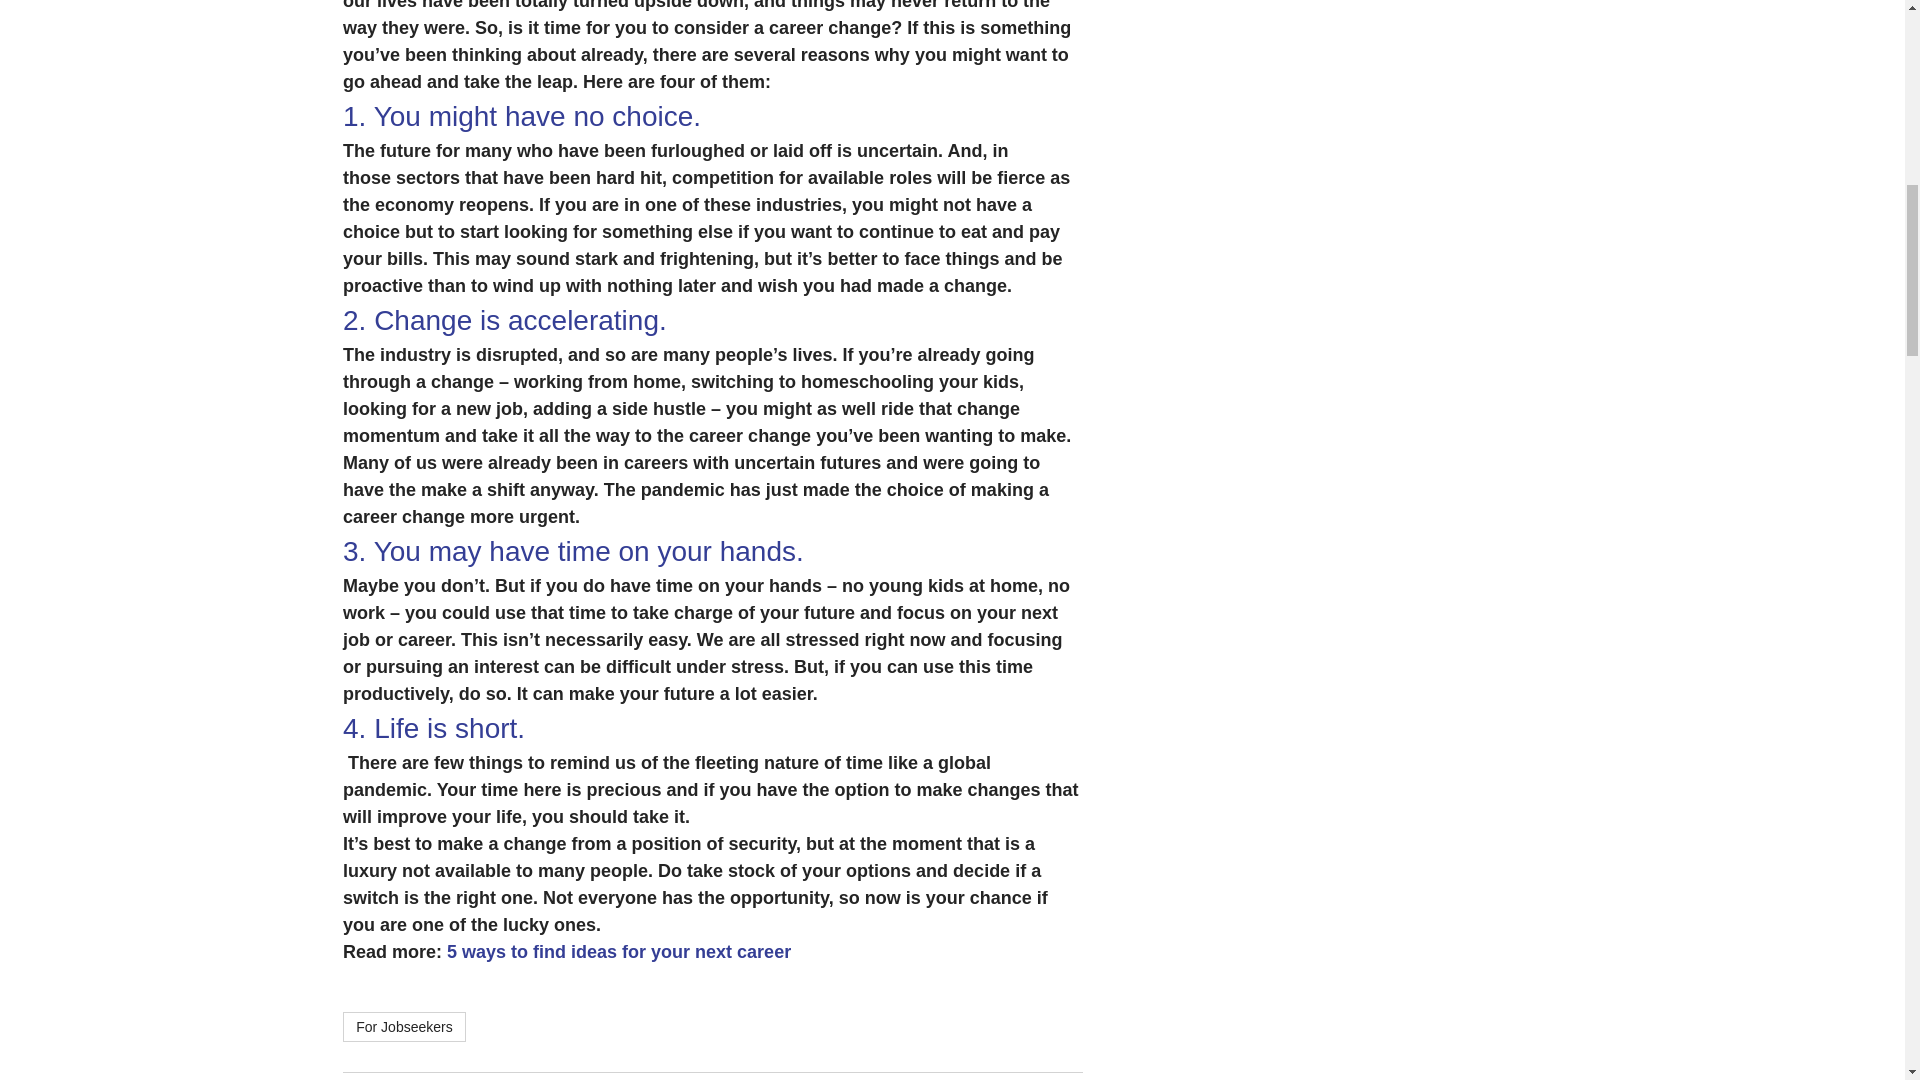 The height and width of the screenshot is (1080, 1920). Describe the element at coordinates (619, 952) in the screenshot. I see `5 ways to find ideas for your next career` at that location.